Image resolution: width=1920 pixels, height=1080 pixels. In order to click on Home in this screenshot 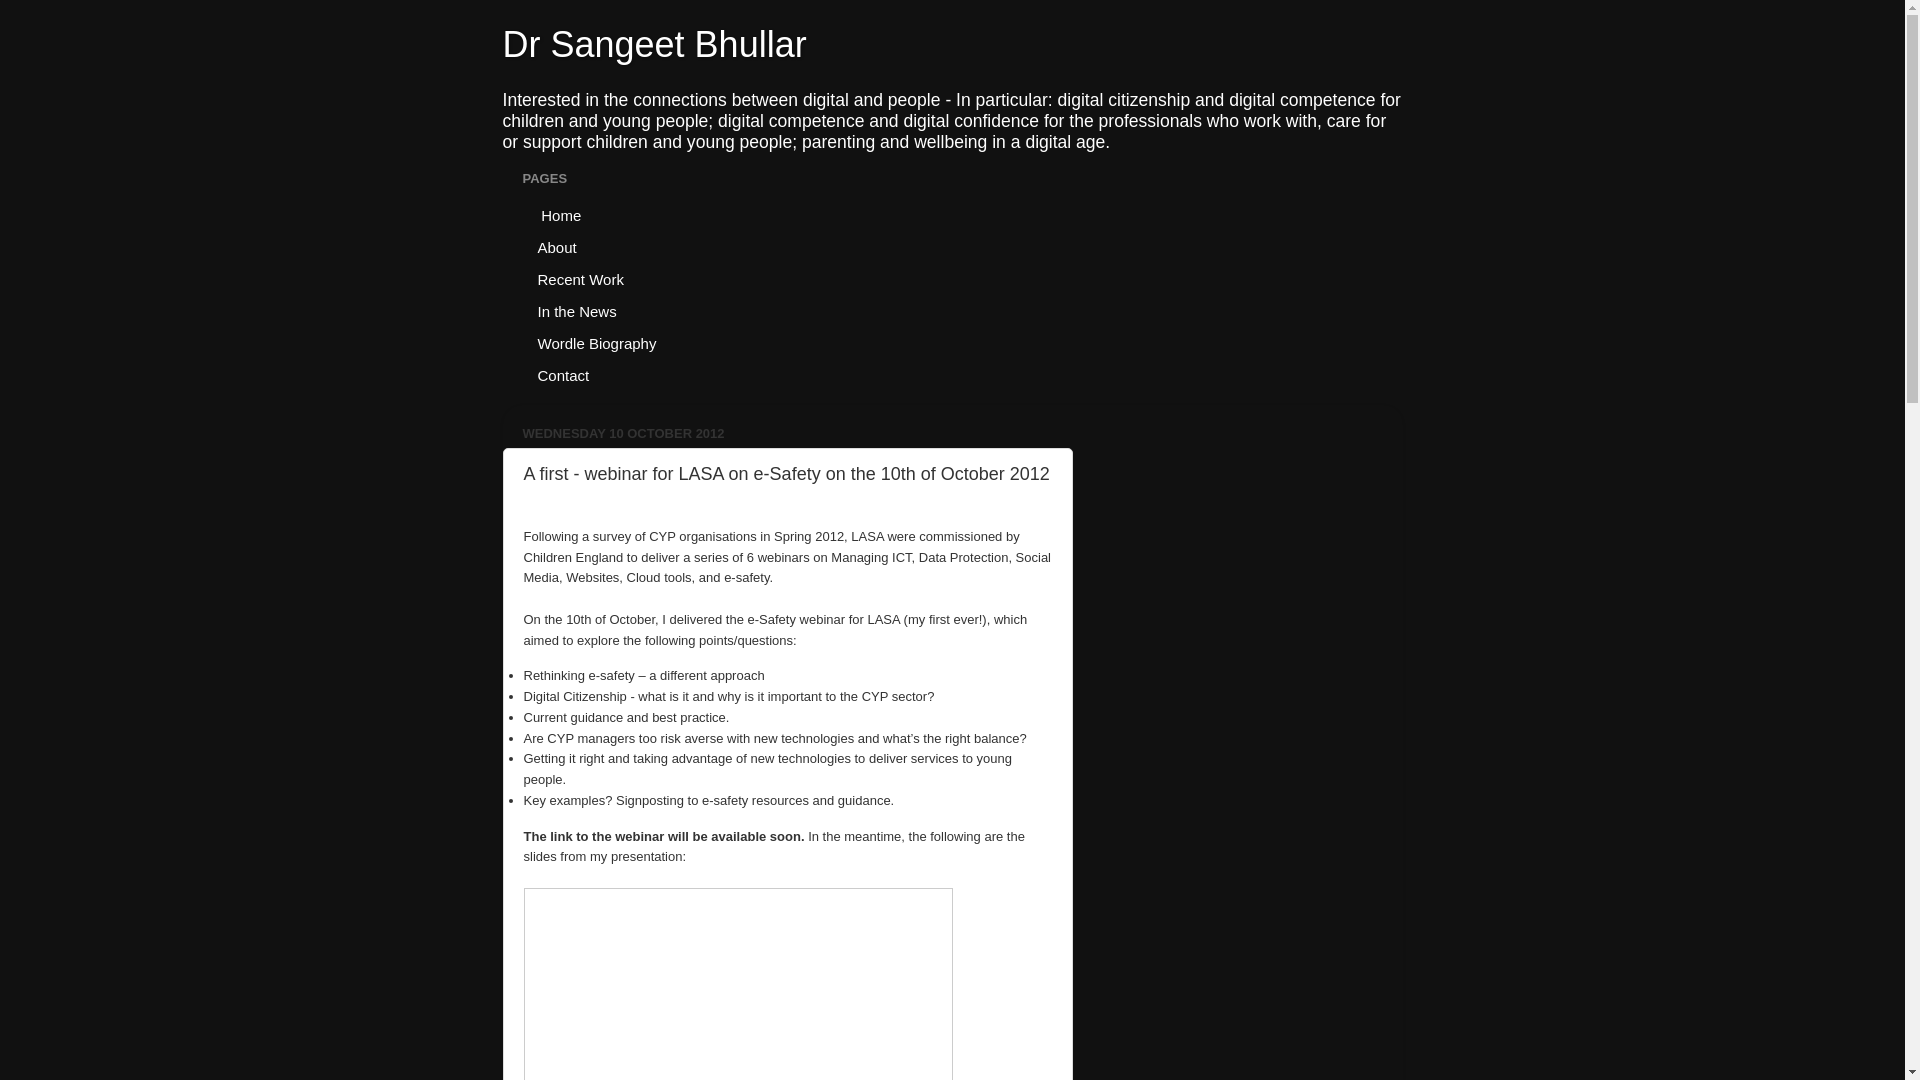, I will do `click(560, 214)`.